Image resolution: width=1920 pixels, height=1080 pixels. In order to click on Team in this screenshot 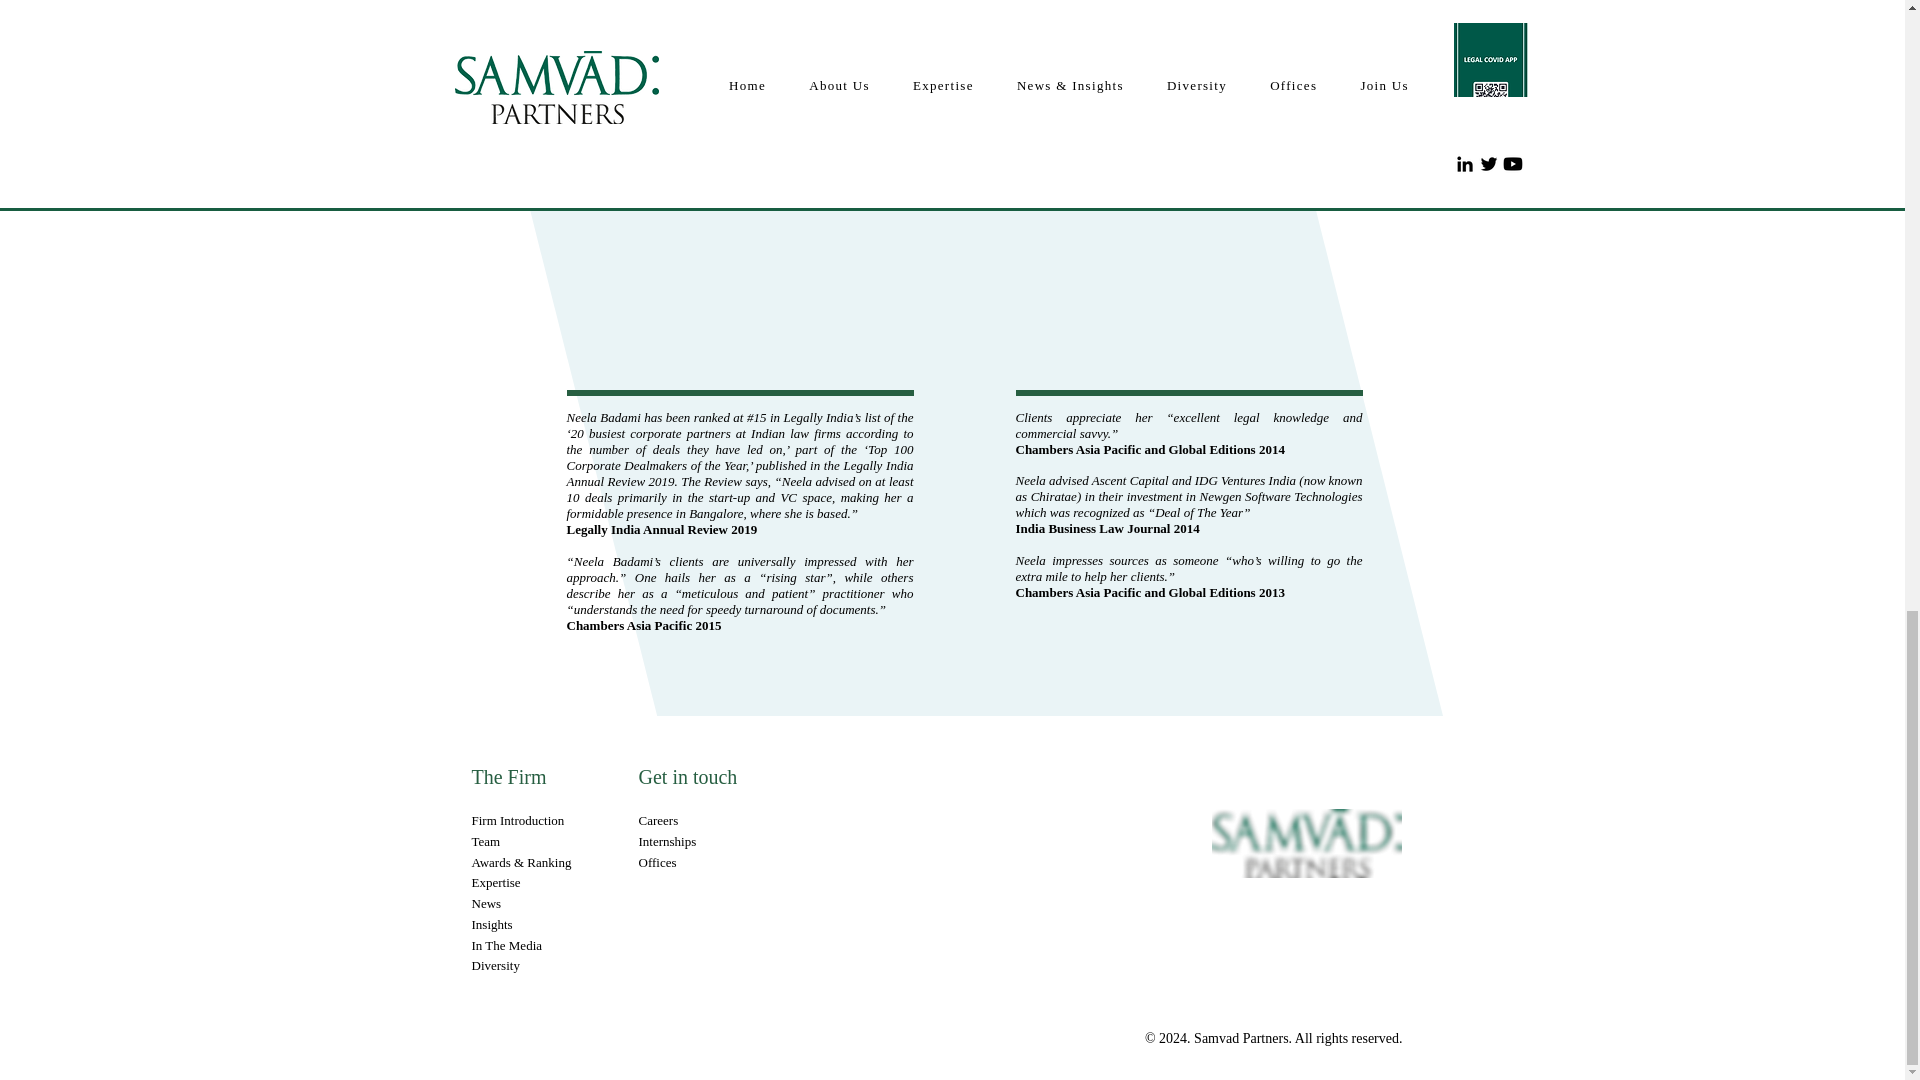, I will do `click(486, 840)`.